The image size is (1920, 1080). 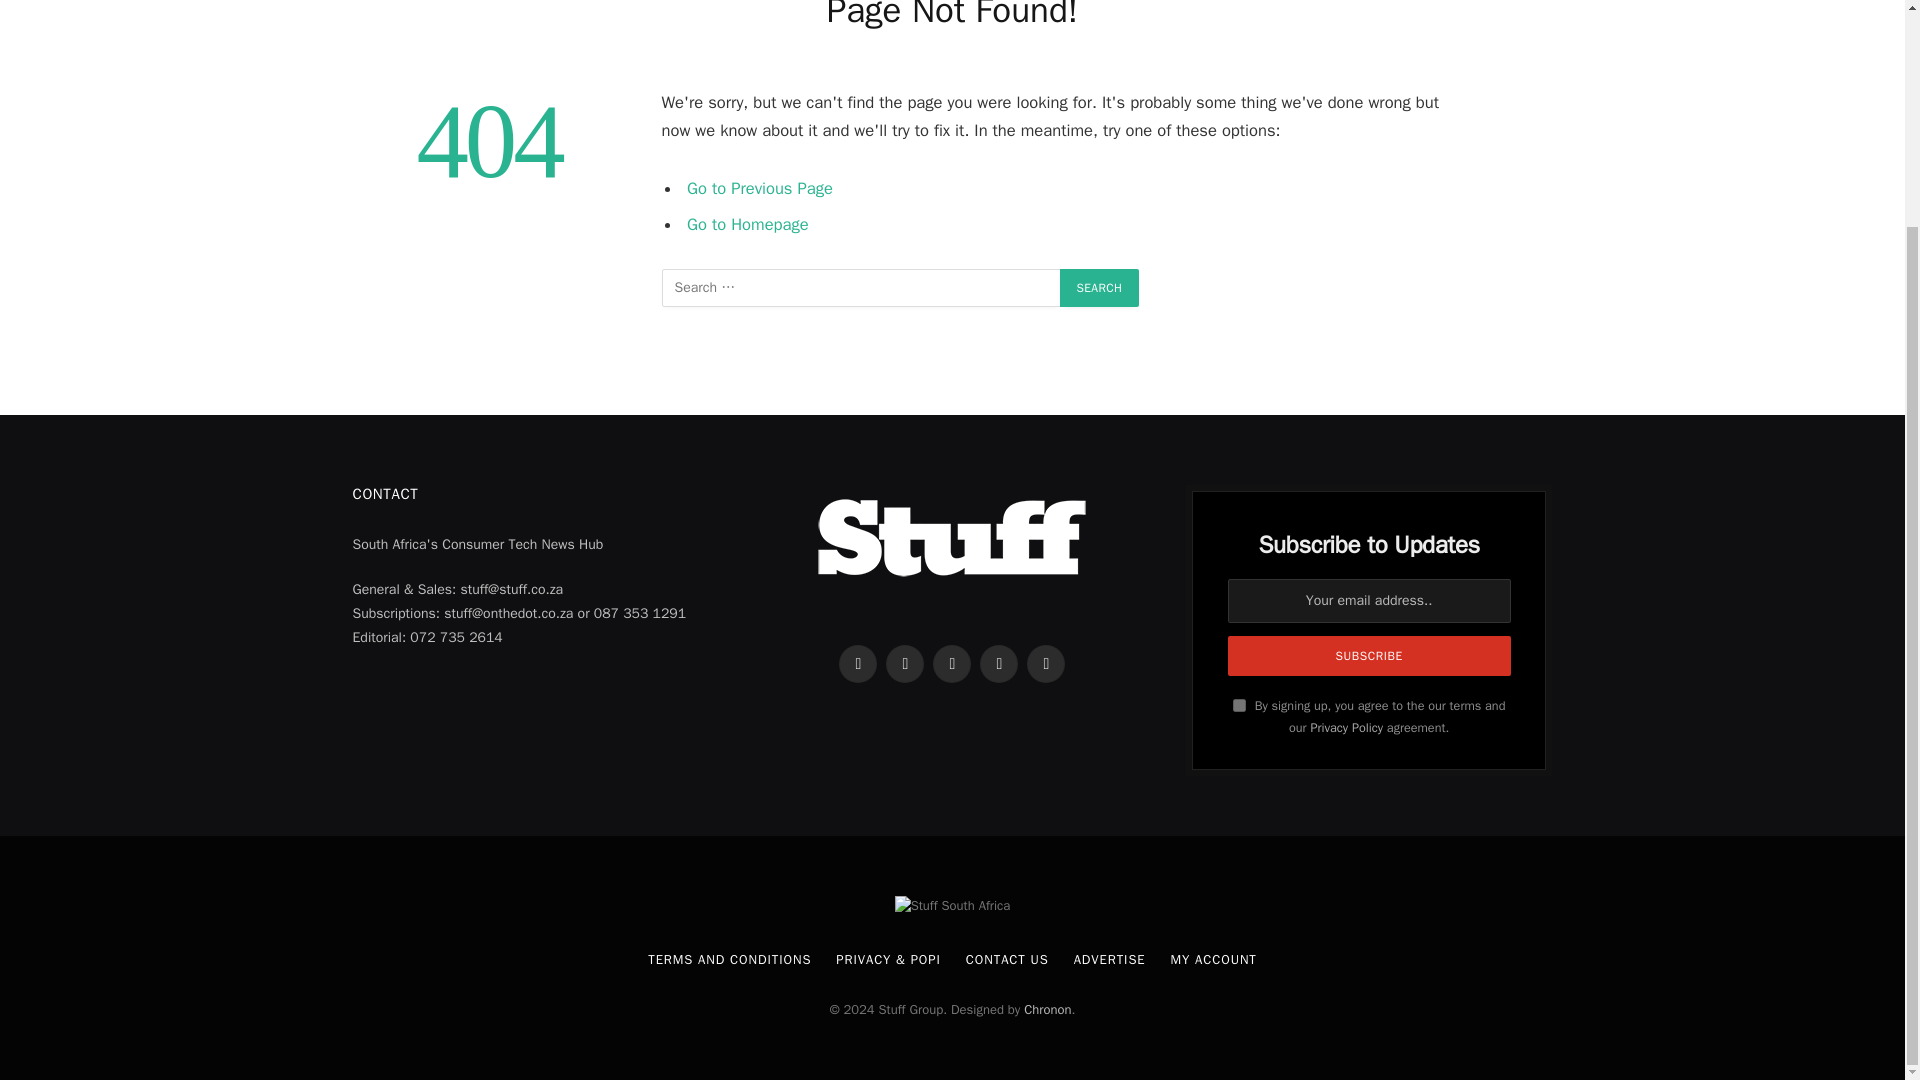 What do you see at coordinates (1100, 287) in the screenshot?
I see `Search` at bounding box center [1100, 287].